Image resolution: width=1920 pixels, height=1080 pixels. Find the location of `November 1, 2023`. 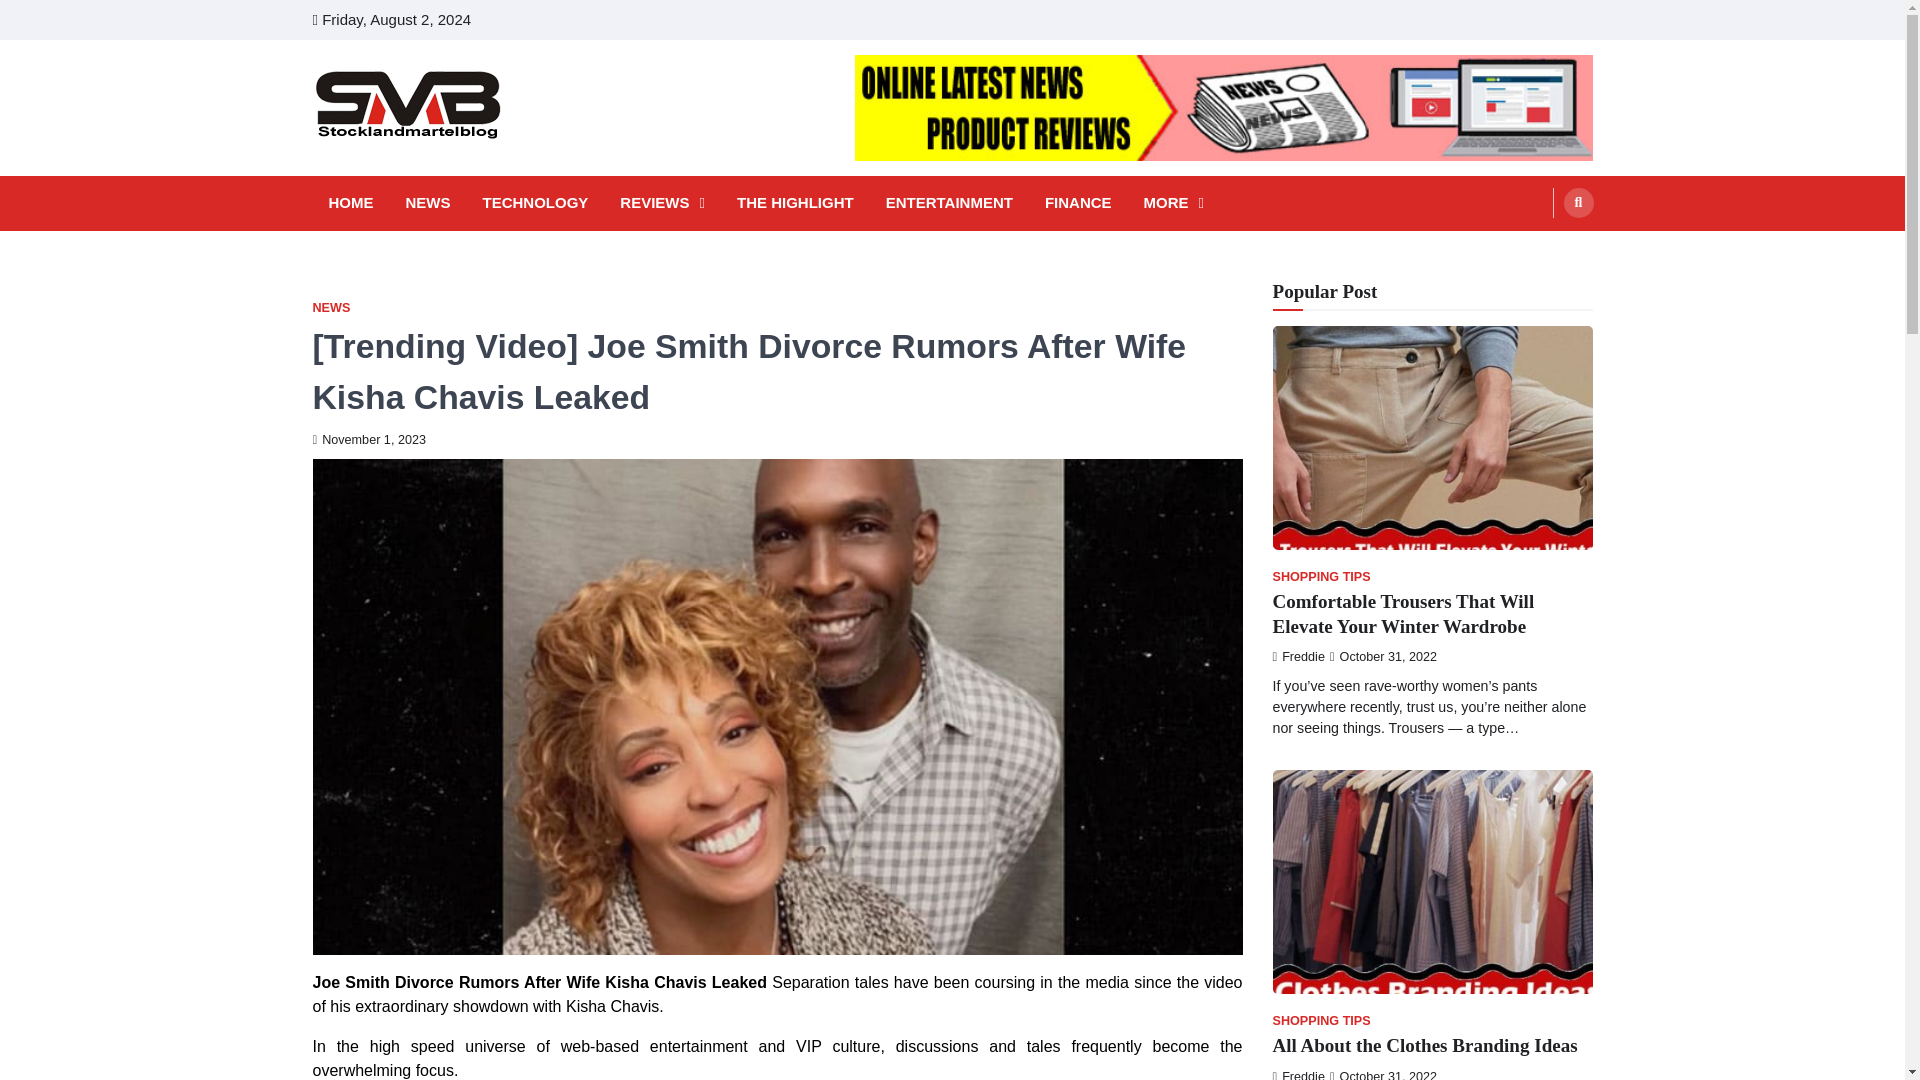

November 1, 2023 is located at coordinates (368, 440).